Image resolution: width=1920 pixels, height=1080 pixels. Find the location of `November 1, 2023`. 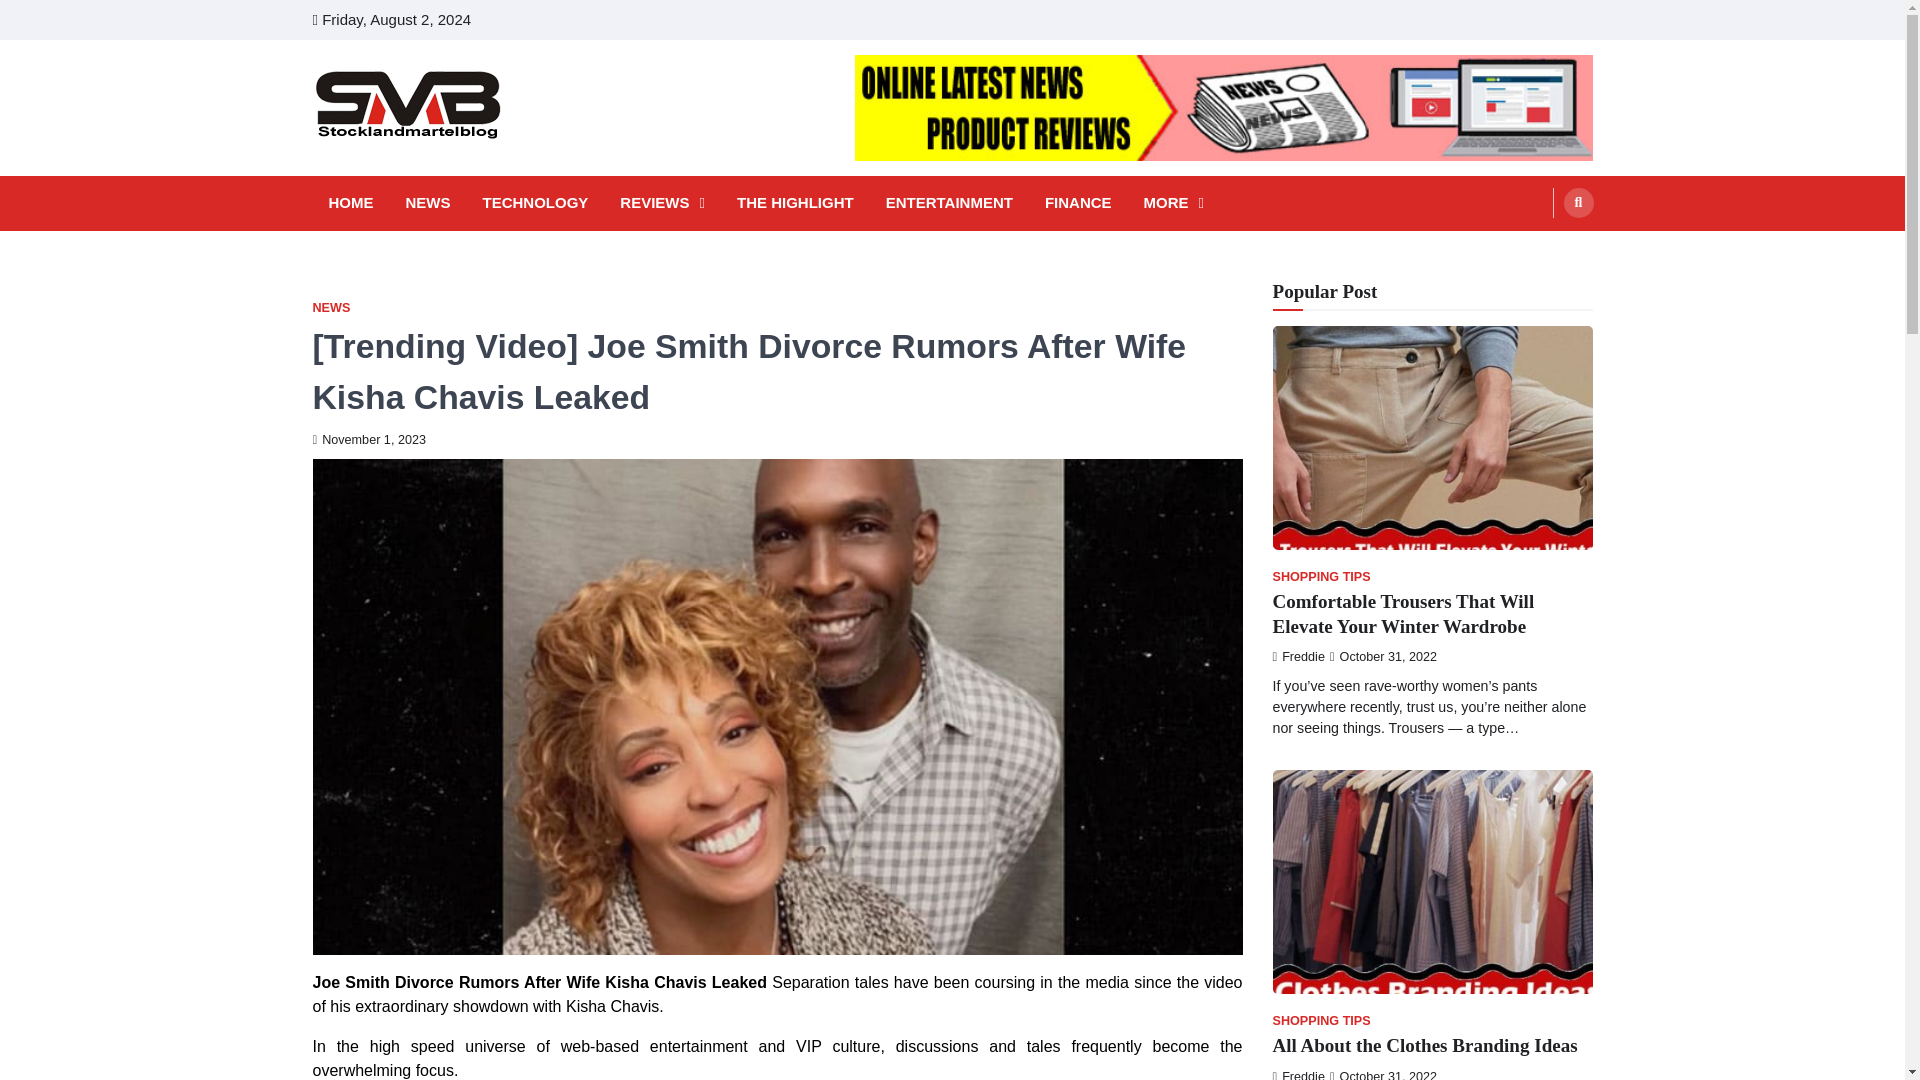

November 1, 2023 is located at coordinates (368, 440).